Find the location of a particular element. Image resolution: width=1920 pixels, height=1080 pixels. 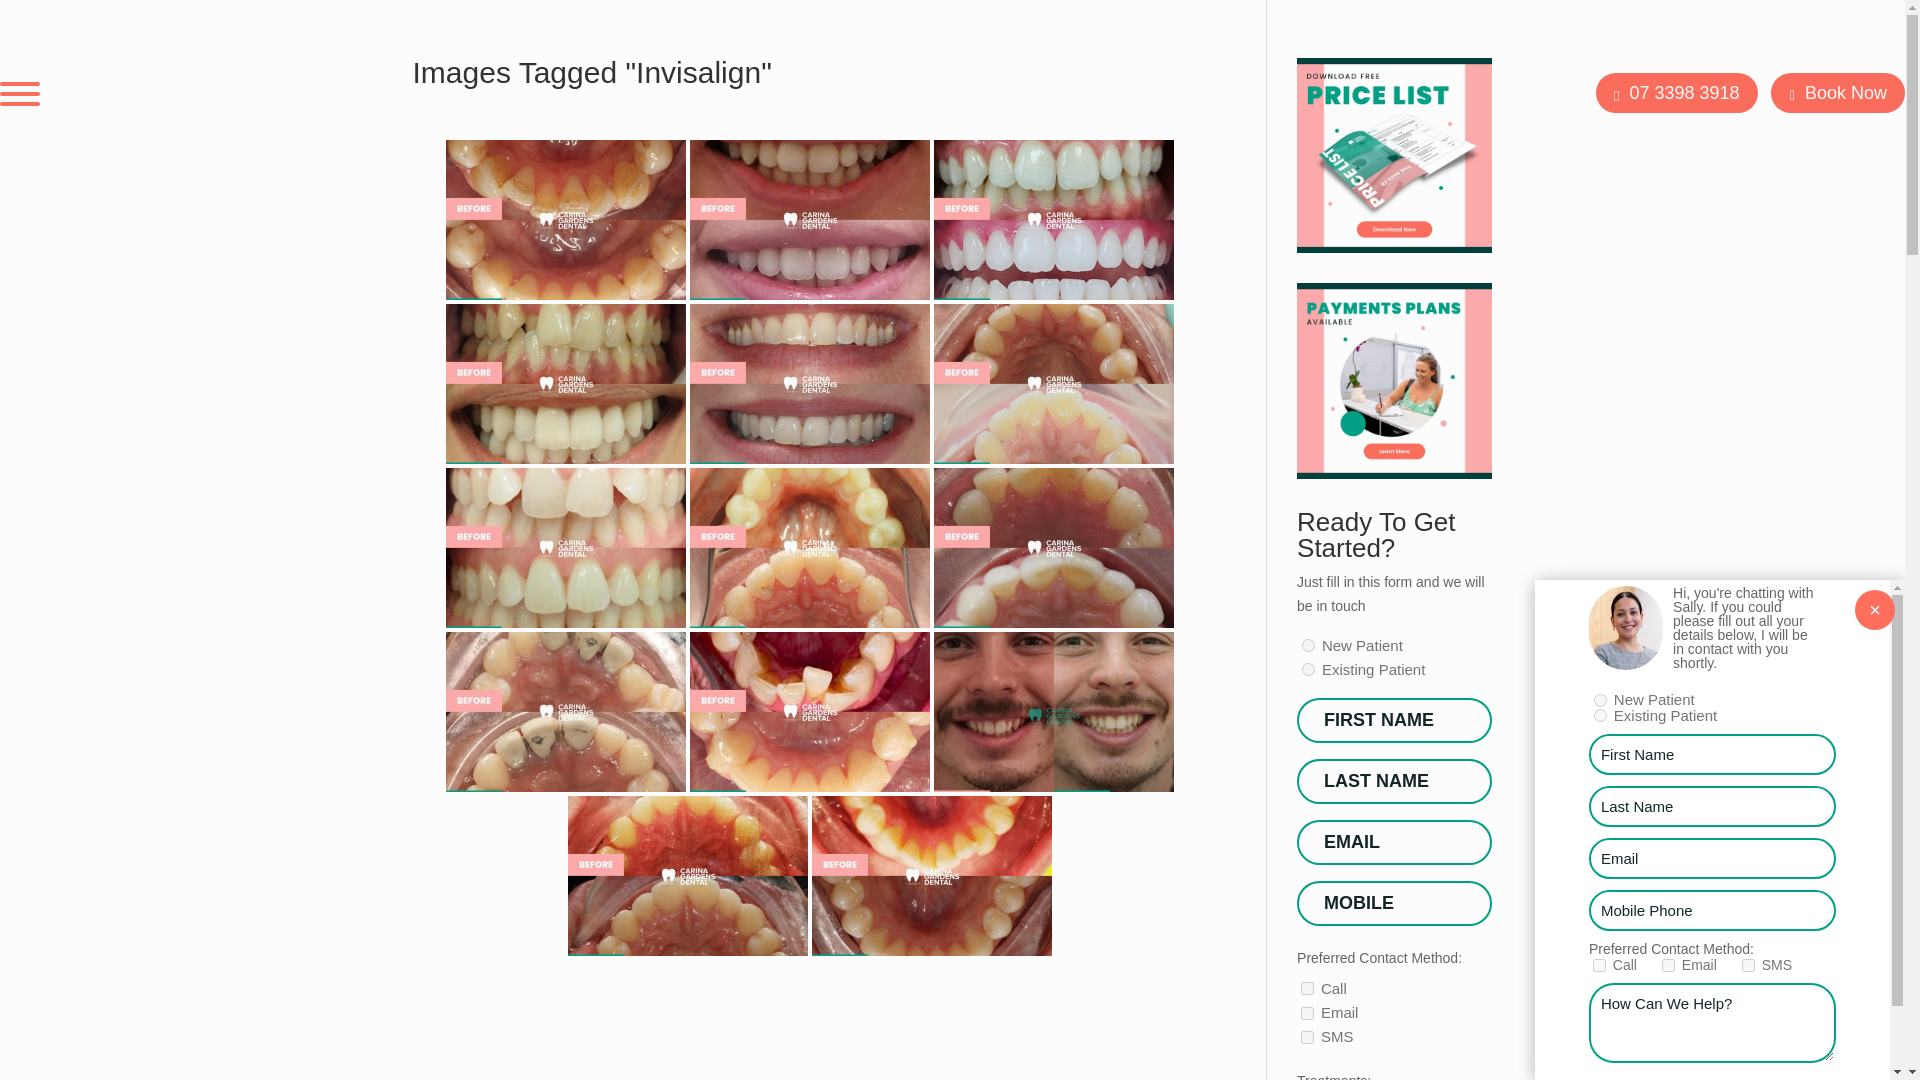

Dane of Camp Hill Invisalign Makeover is located at coordinates (809, 547).